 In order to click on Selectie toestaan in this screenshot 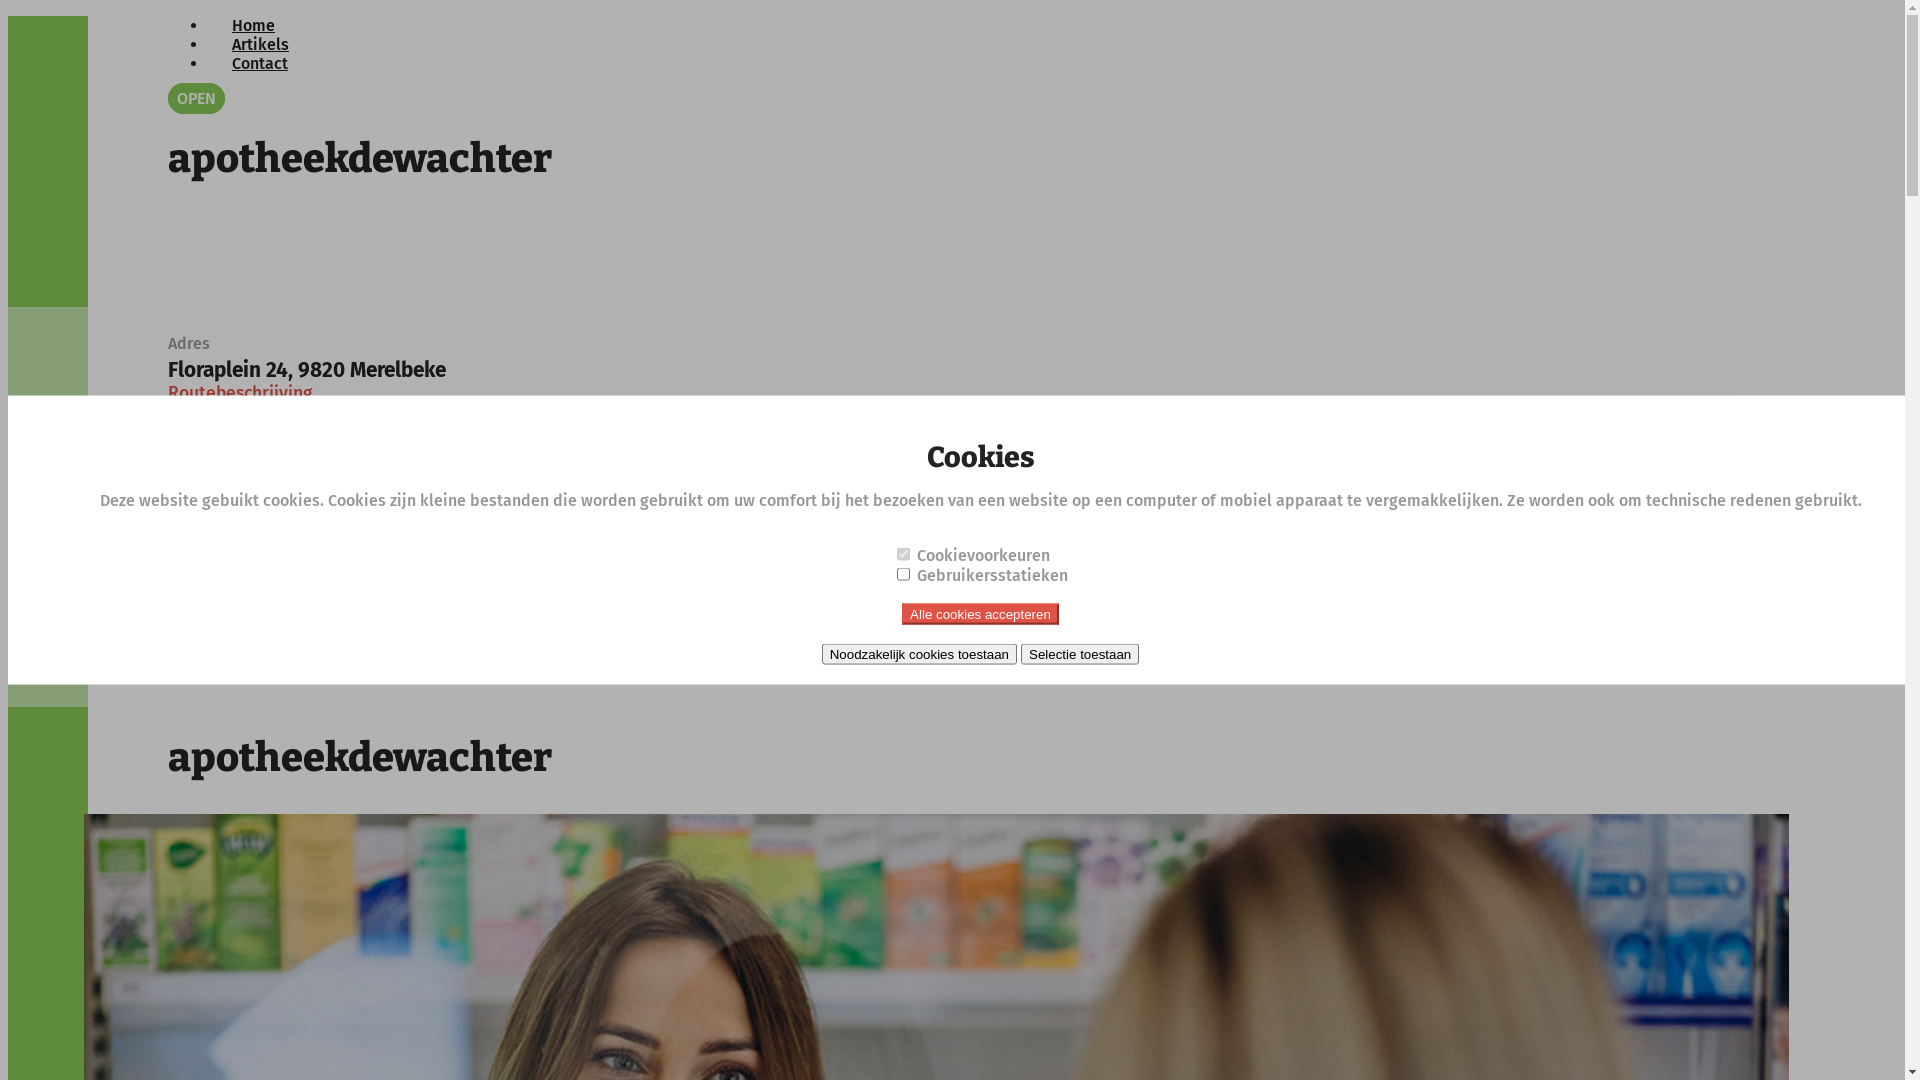, I will do `click(1080, 654)`.